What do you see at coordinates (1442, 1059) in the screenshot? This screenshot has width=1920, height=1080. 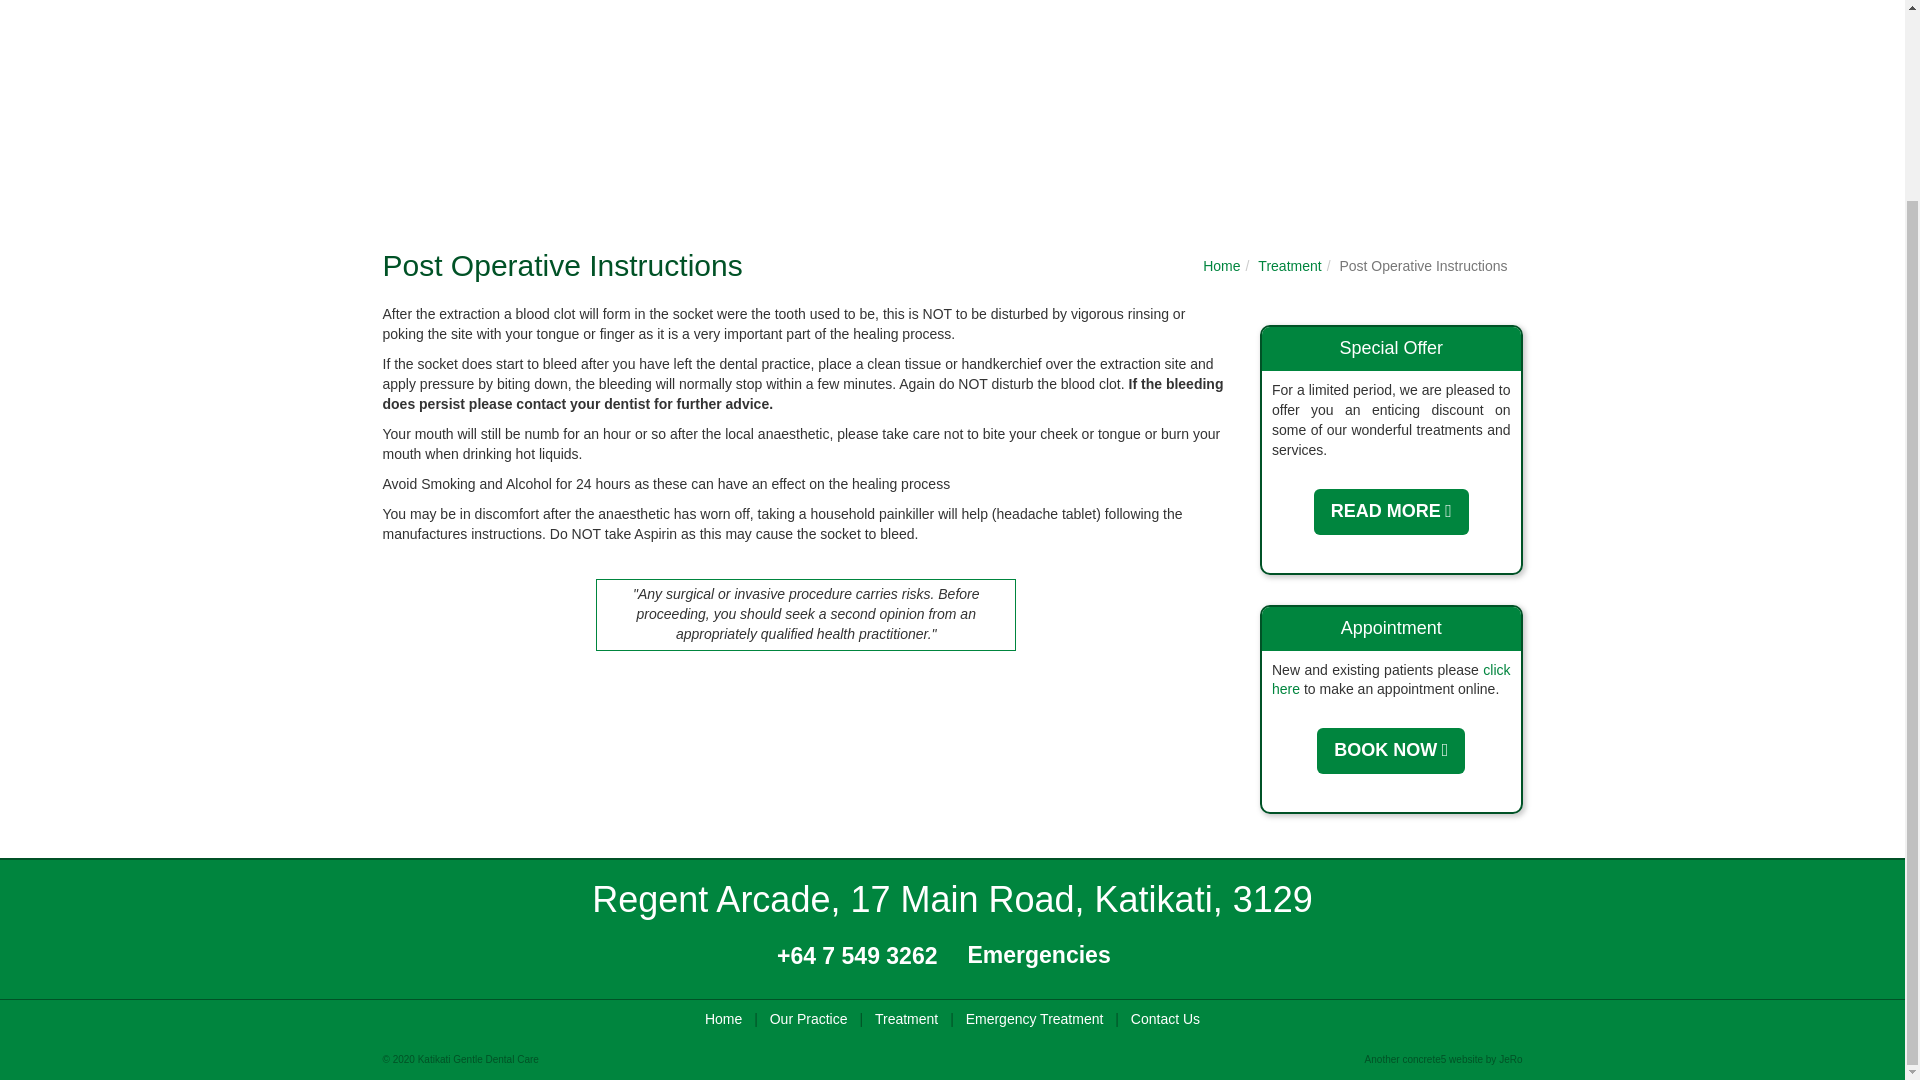 I see `concrete5 website` at bounding box center [1442, 1059].